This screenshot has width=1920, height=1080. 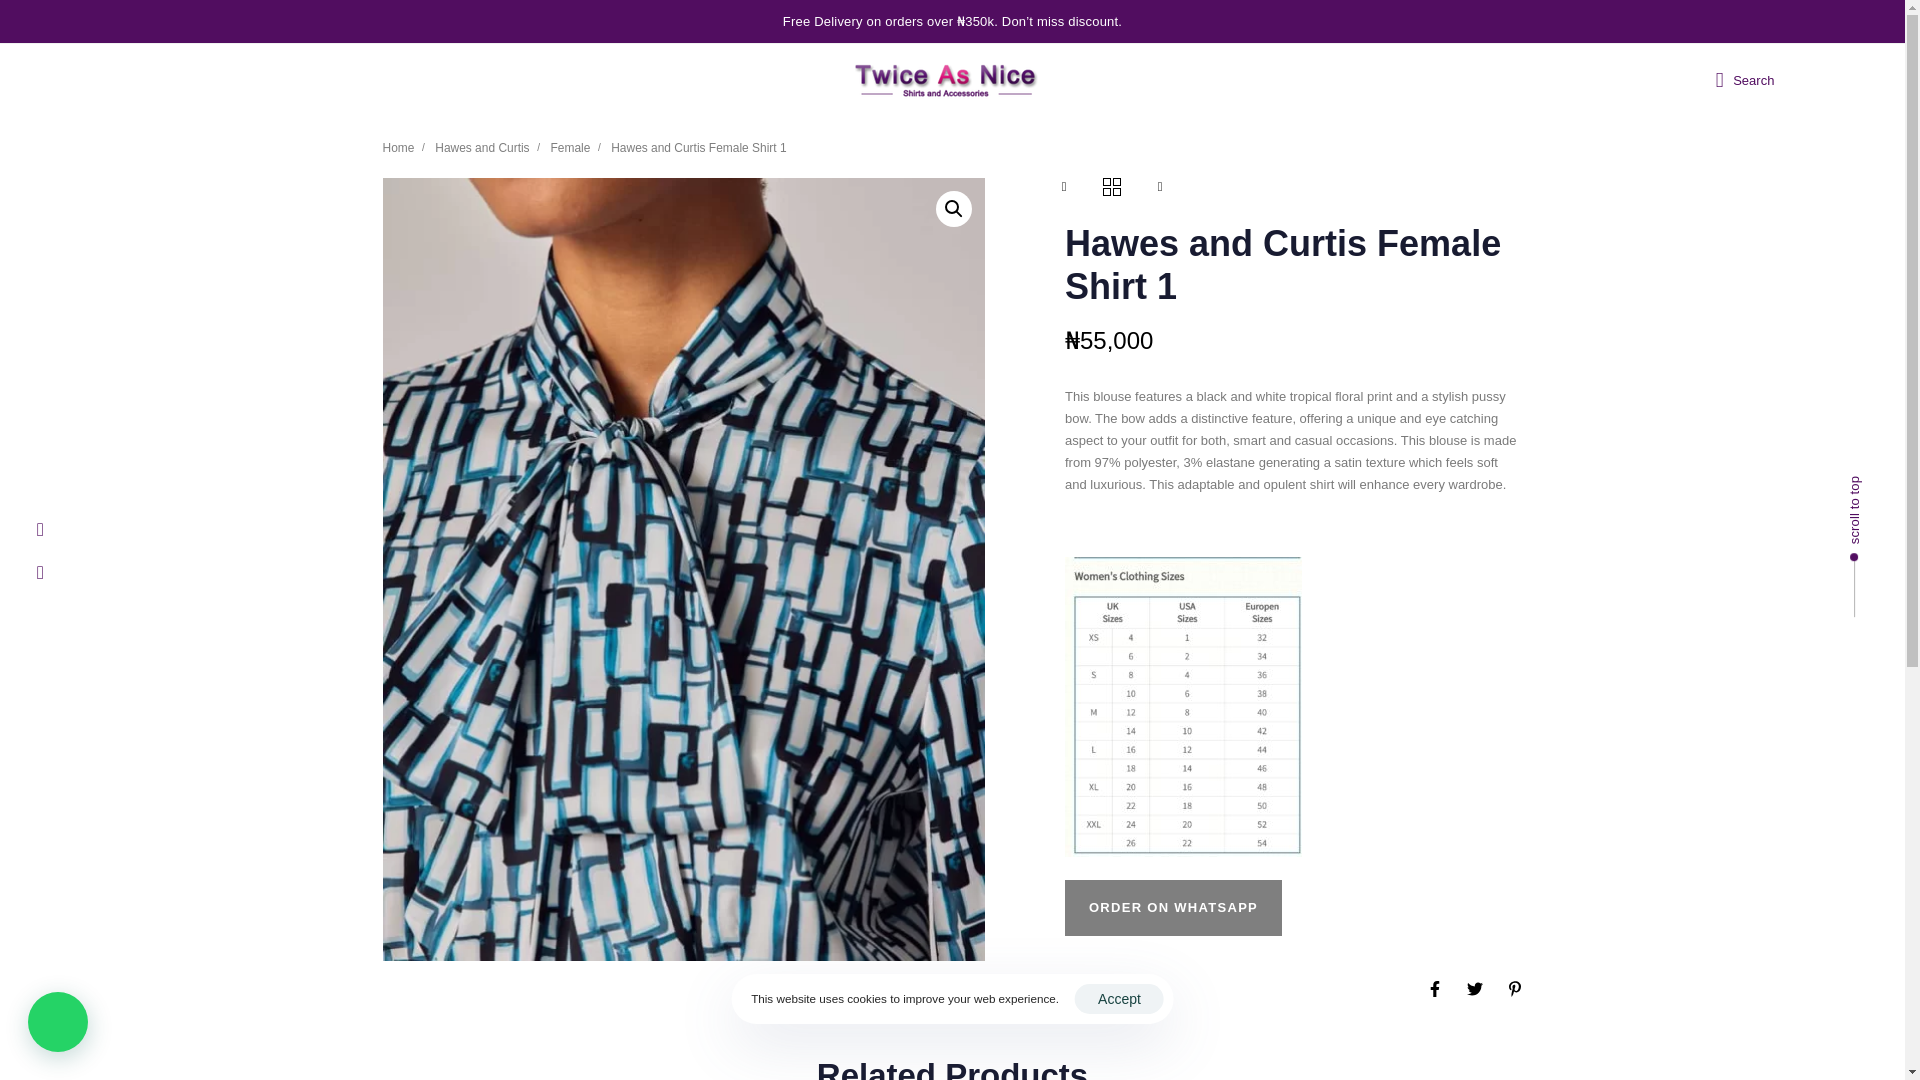 What do you see at coordinates (1174, 908) in the screenshot?
I see `ORDER ON WHATSAPP` at bounding box center [1174, 908].